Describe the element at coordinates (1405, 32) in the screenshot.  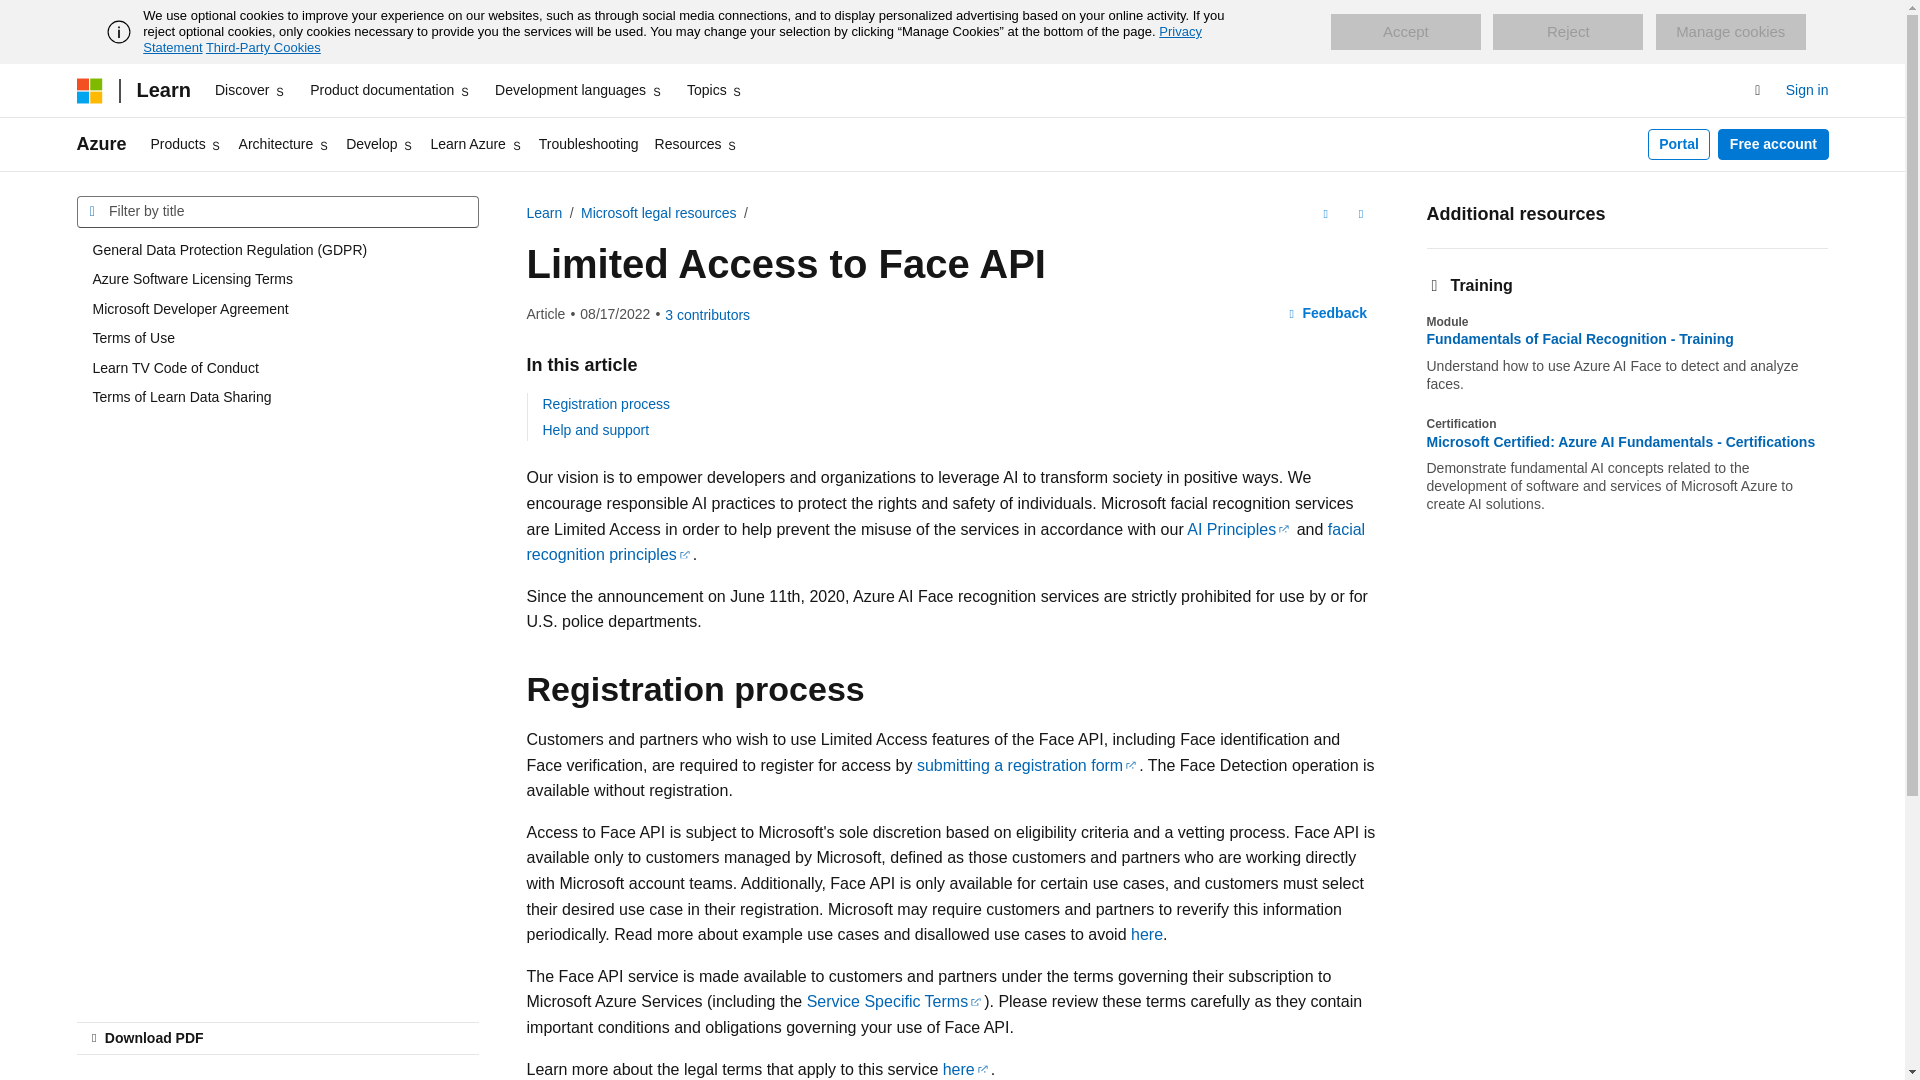
I see `Accept` at that location.